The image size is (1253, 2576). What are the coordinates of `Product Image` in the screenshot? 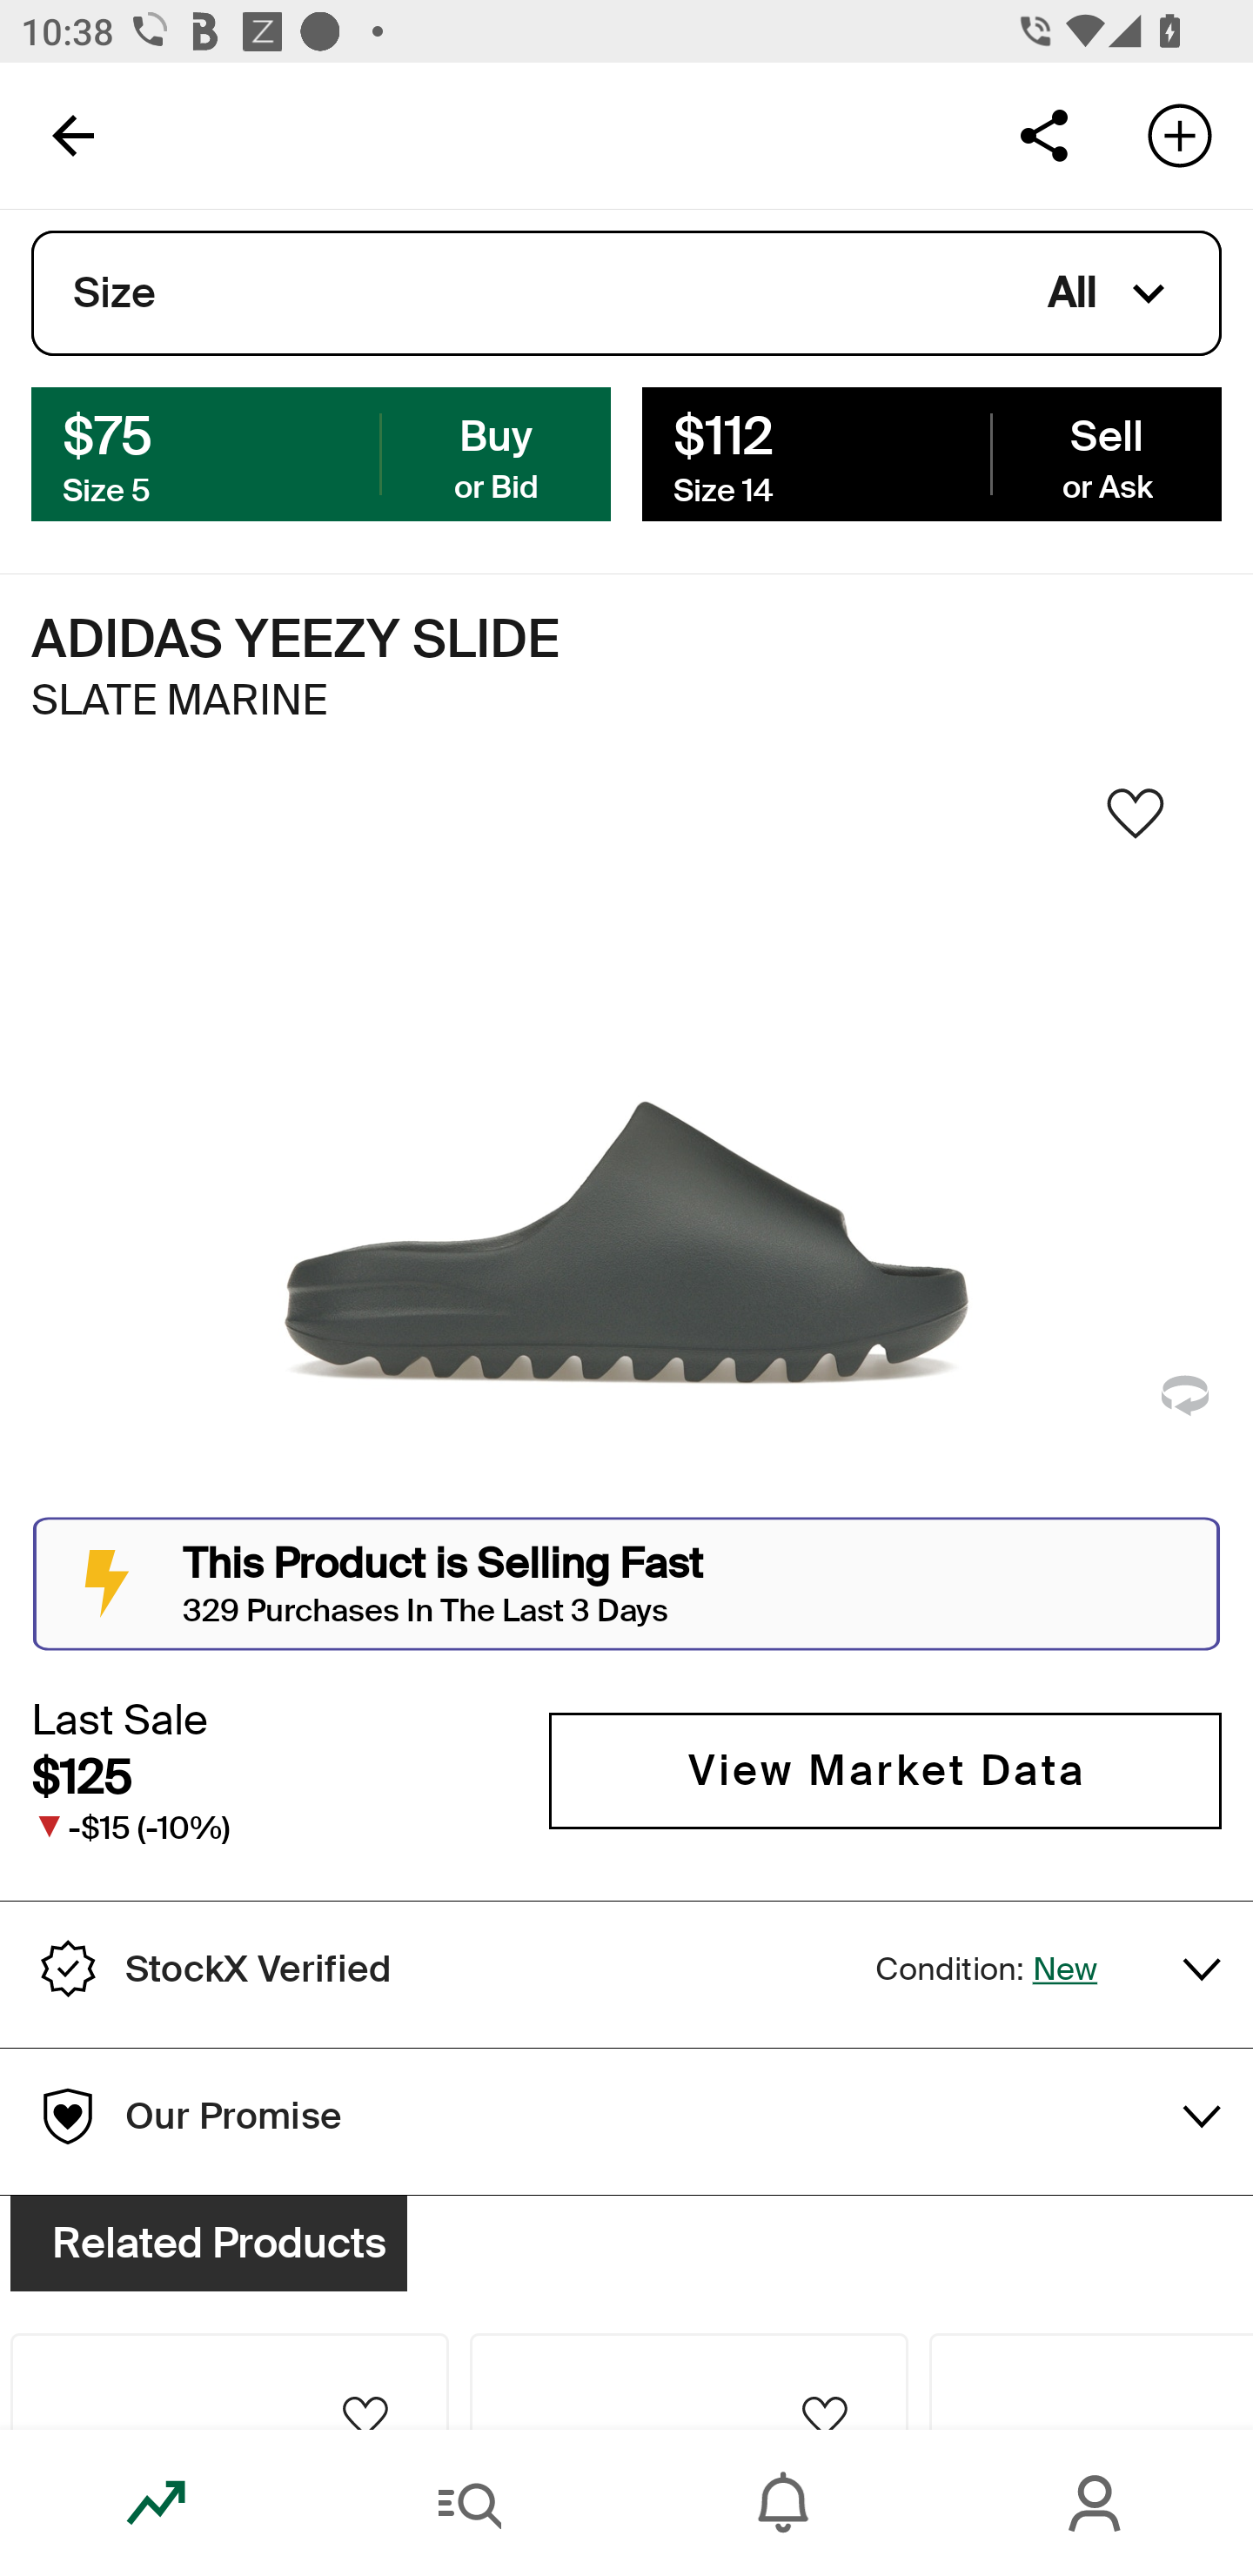 It's located at (229, 2303).